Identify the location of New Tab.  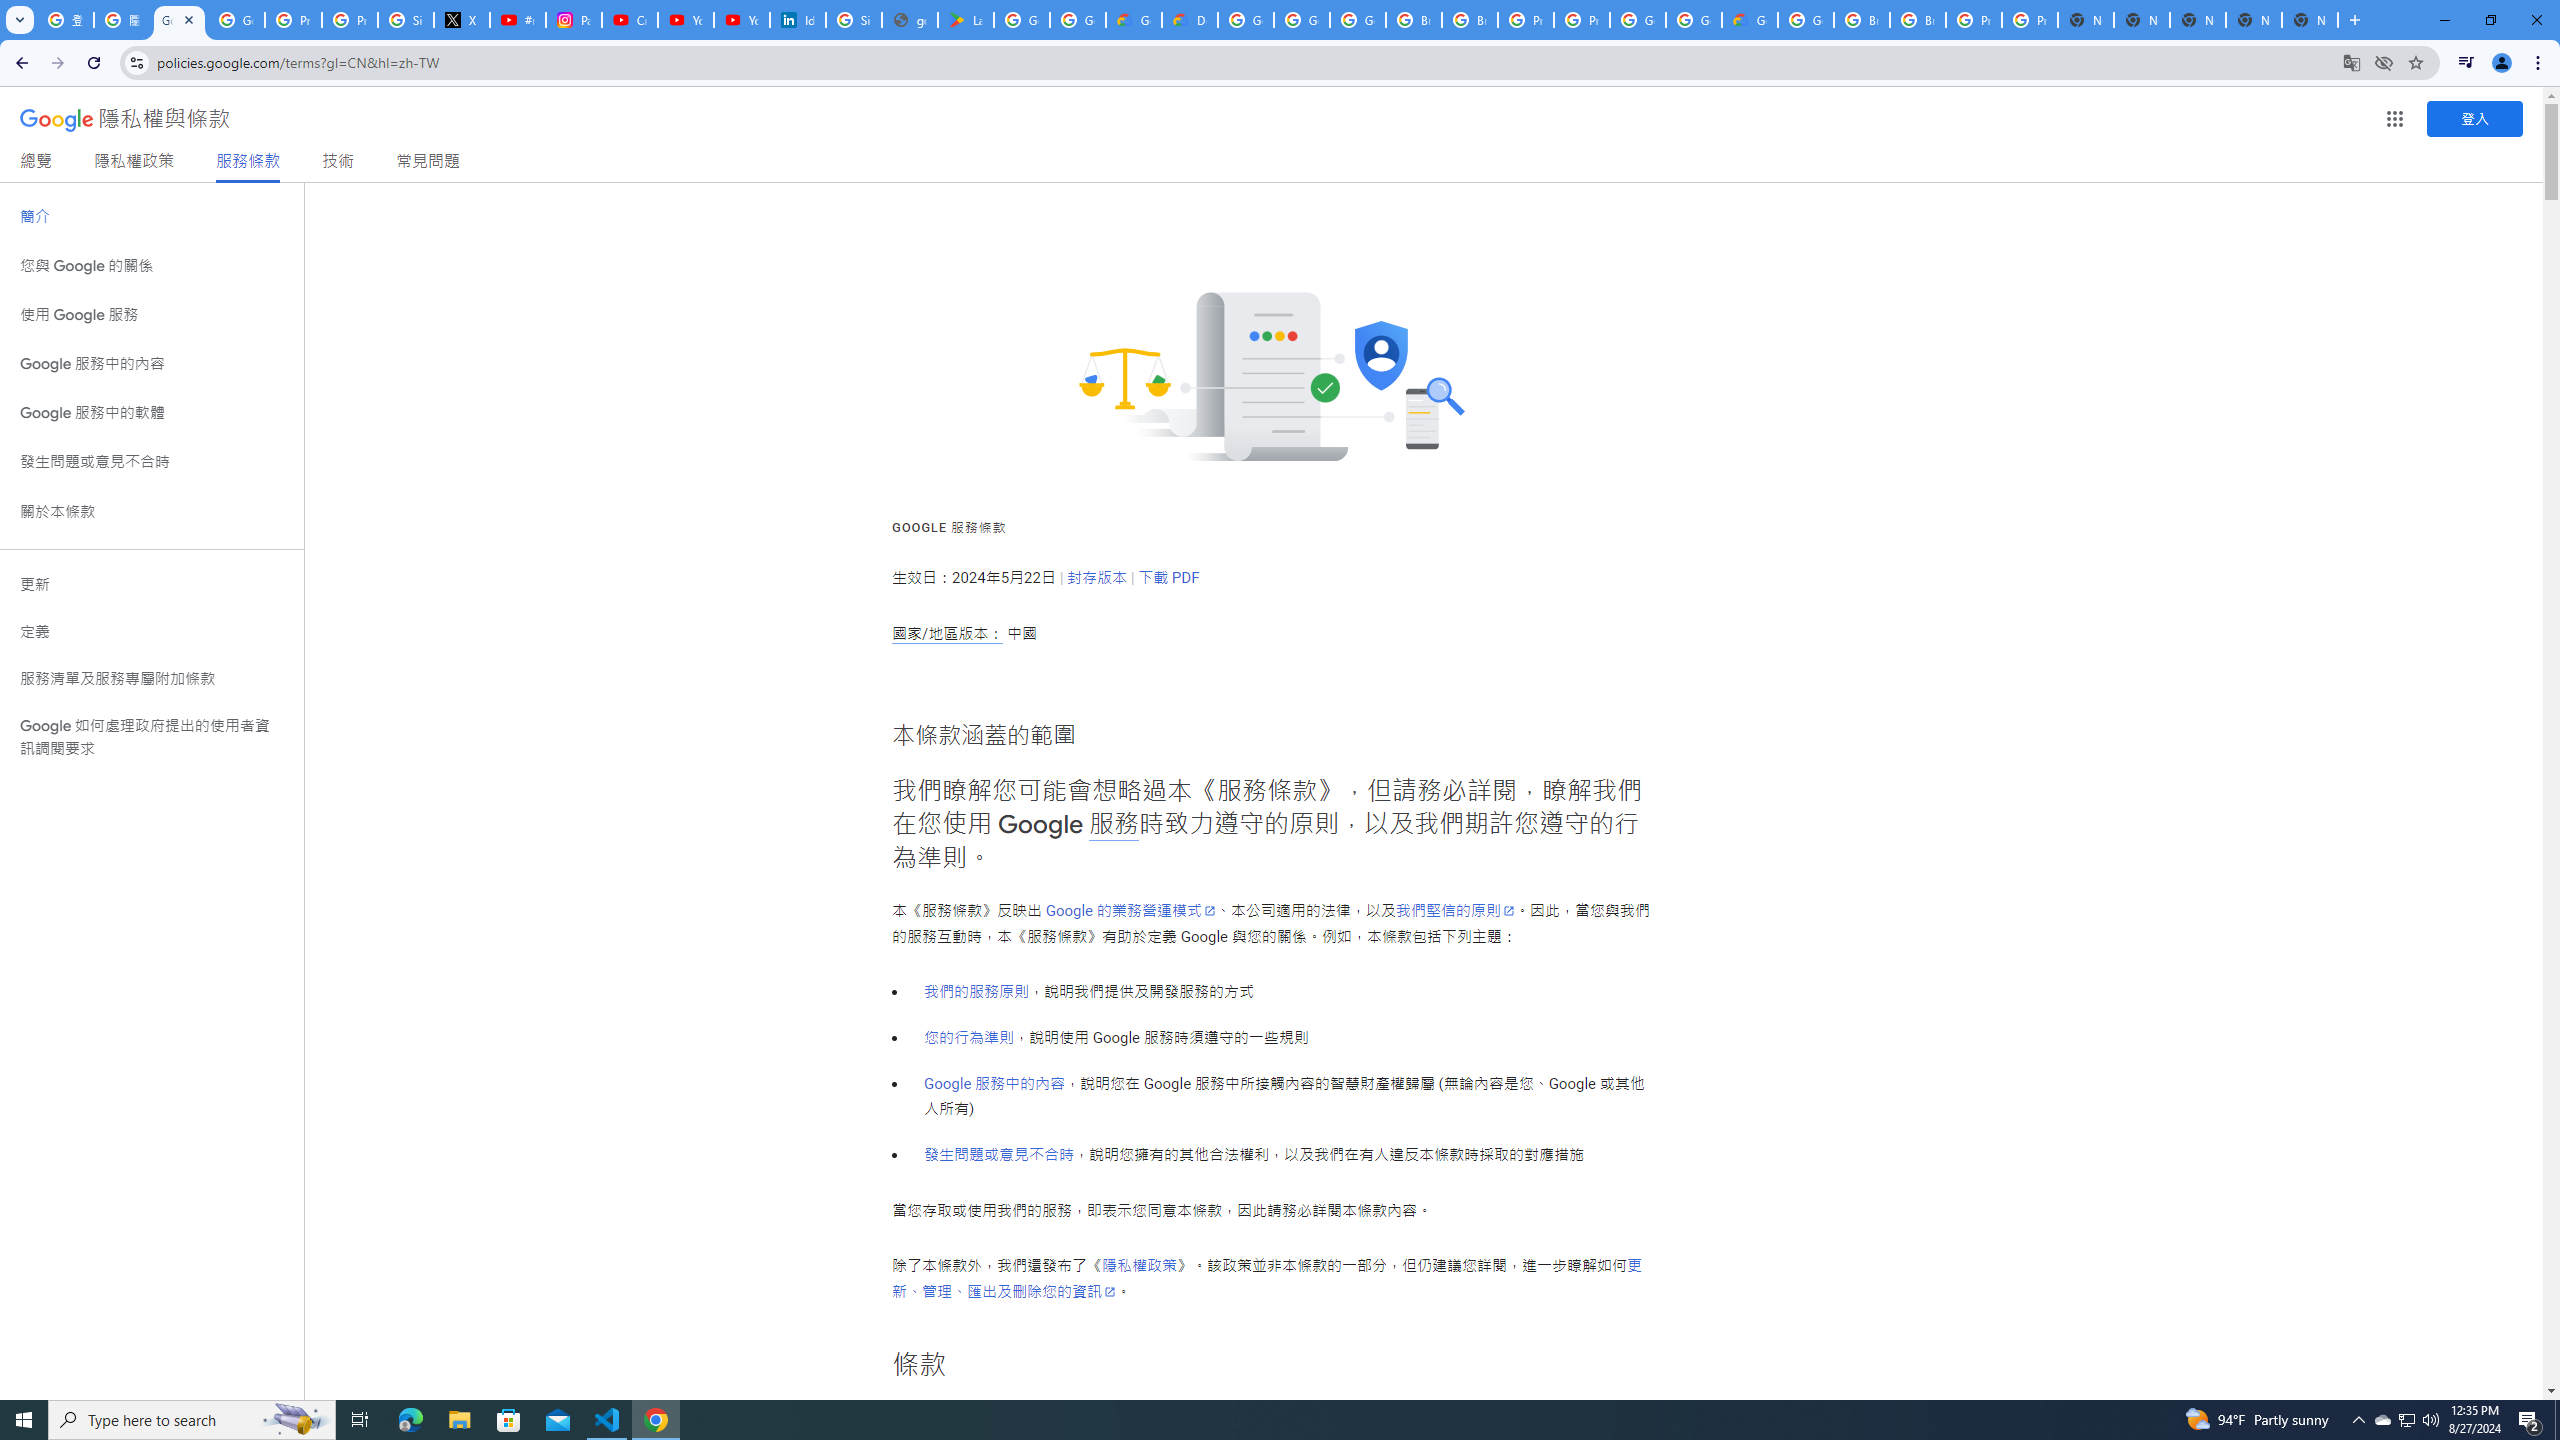
(2310, 20).